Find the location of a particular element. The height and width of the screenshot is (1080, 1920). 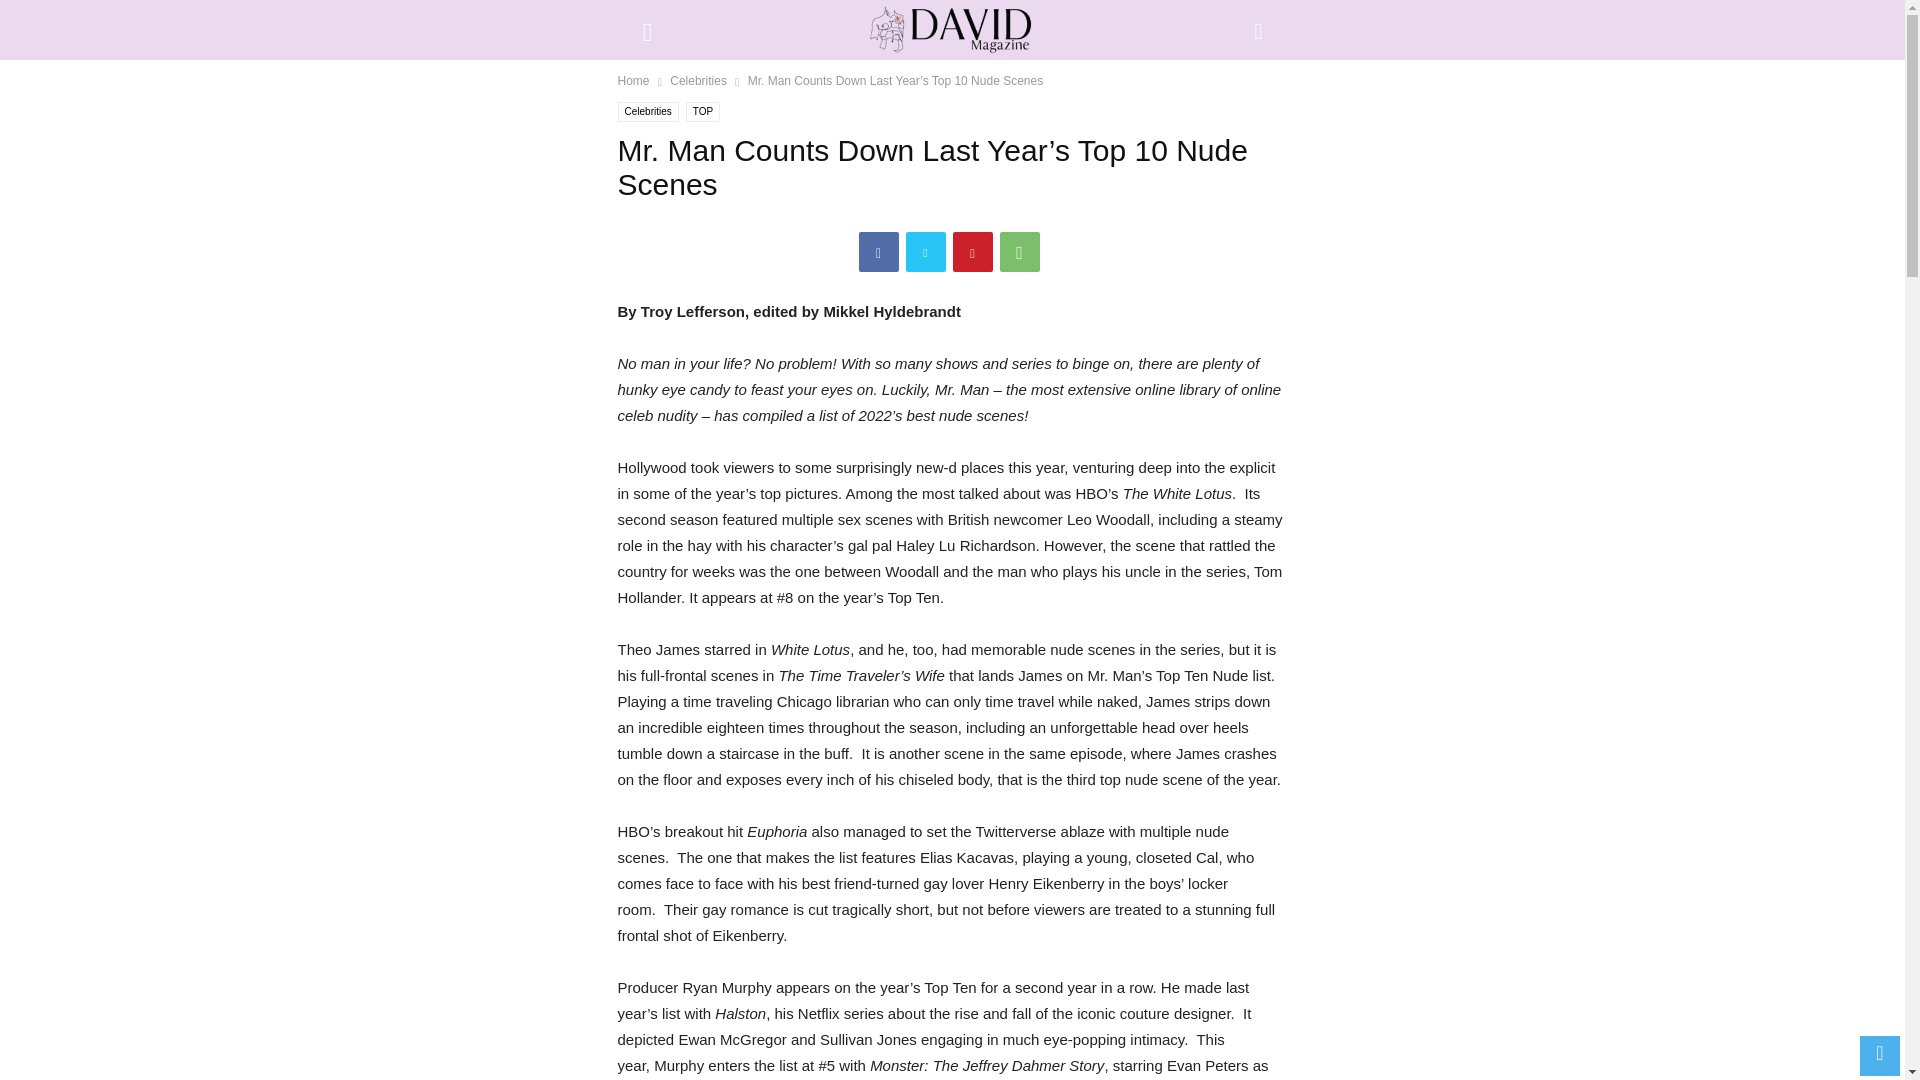

WhatsApp is located at coordinates (1020, 252).